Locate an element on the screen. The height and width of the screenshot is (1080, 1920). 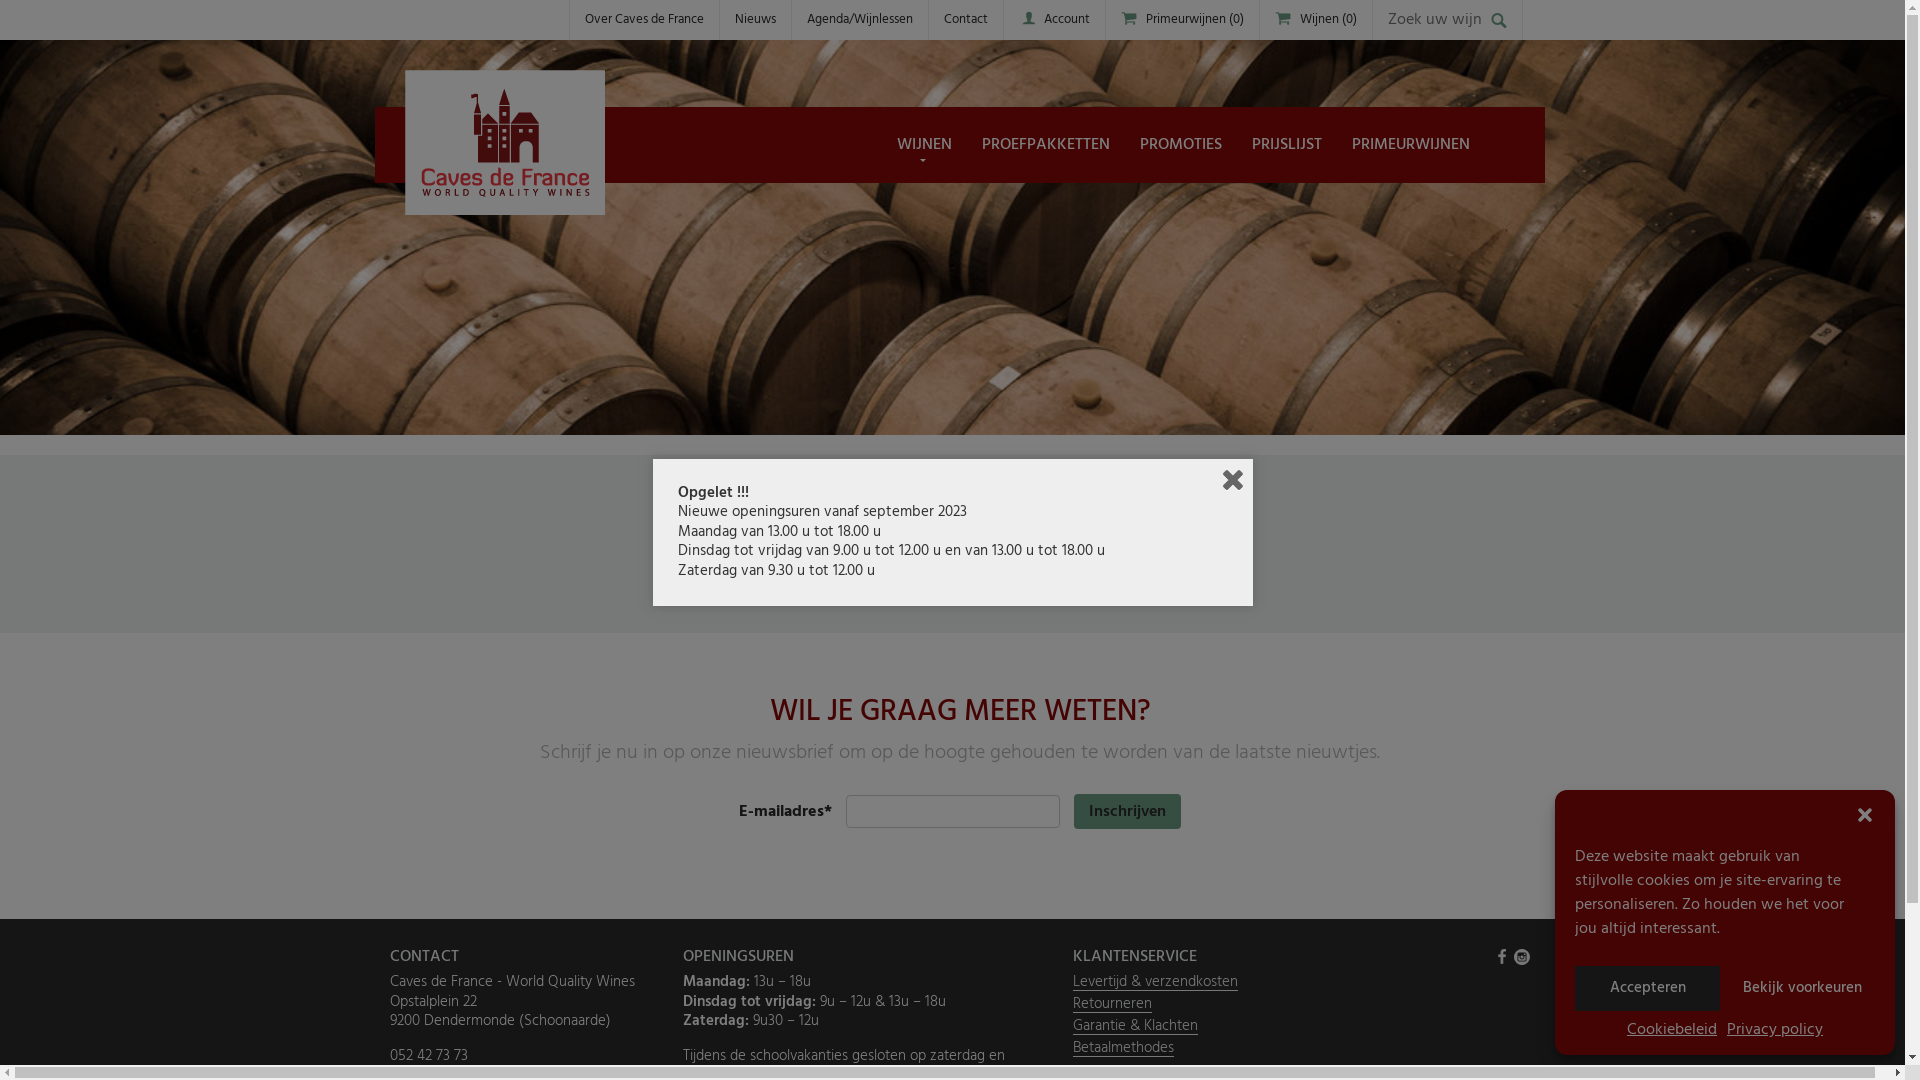
Garantie & Klachten is located at coordinates (1134, 1026).